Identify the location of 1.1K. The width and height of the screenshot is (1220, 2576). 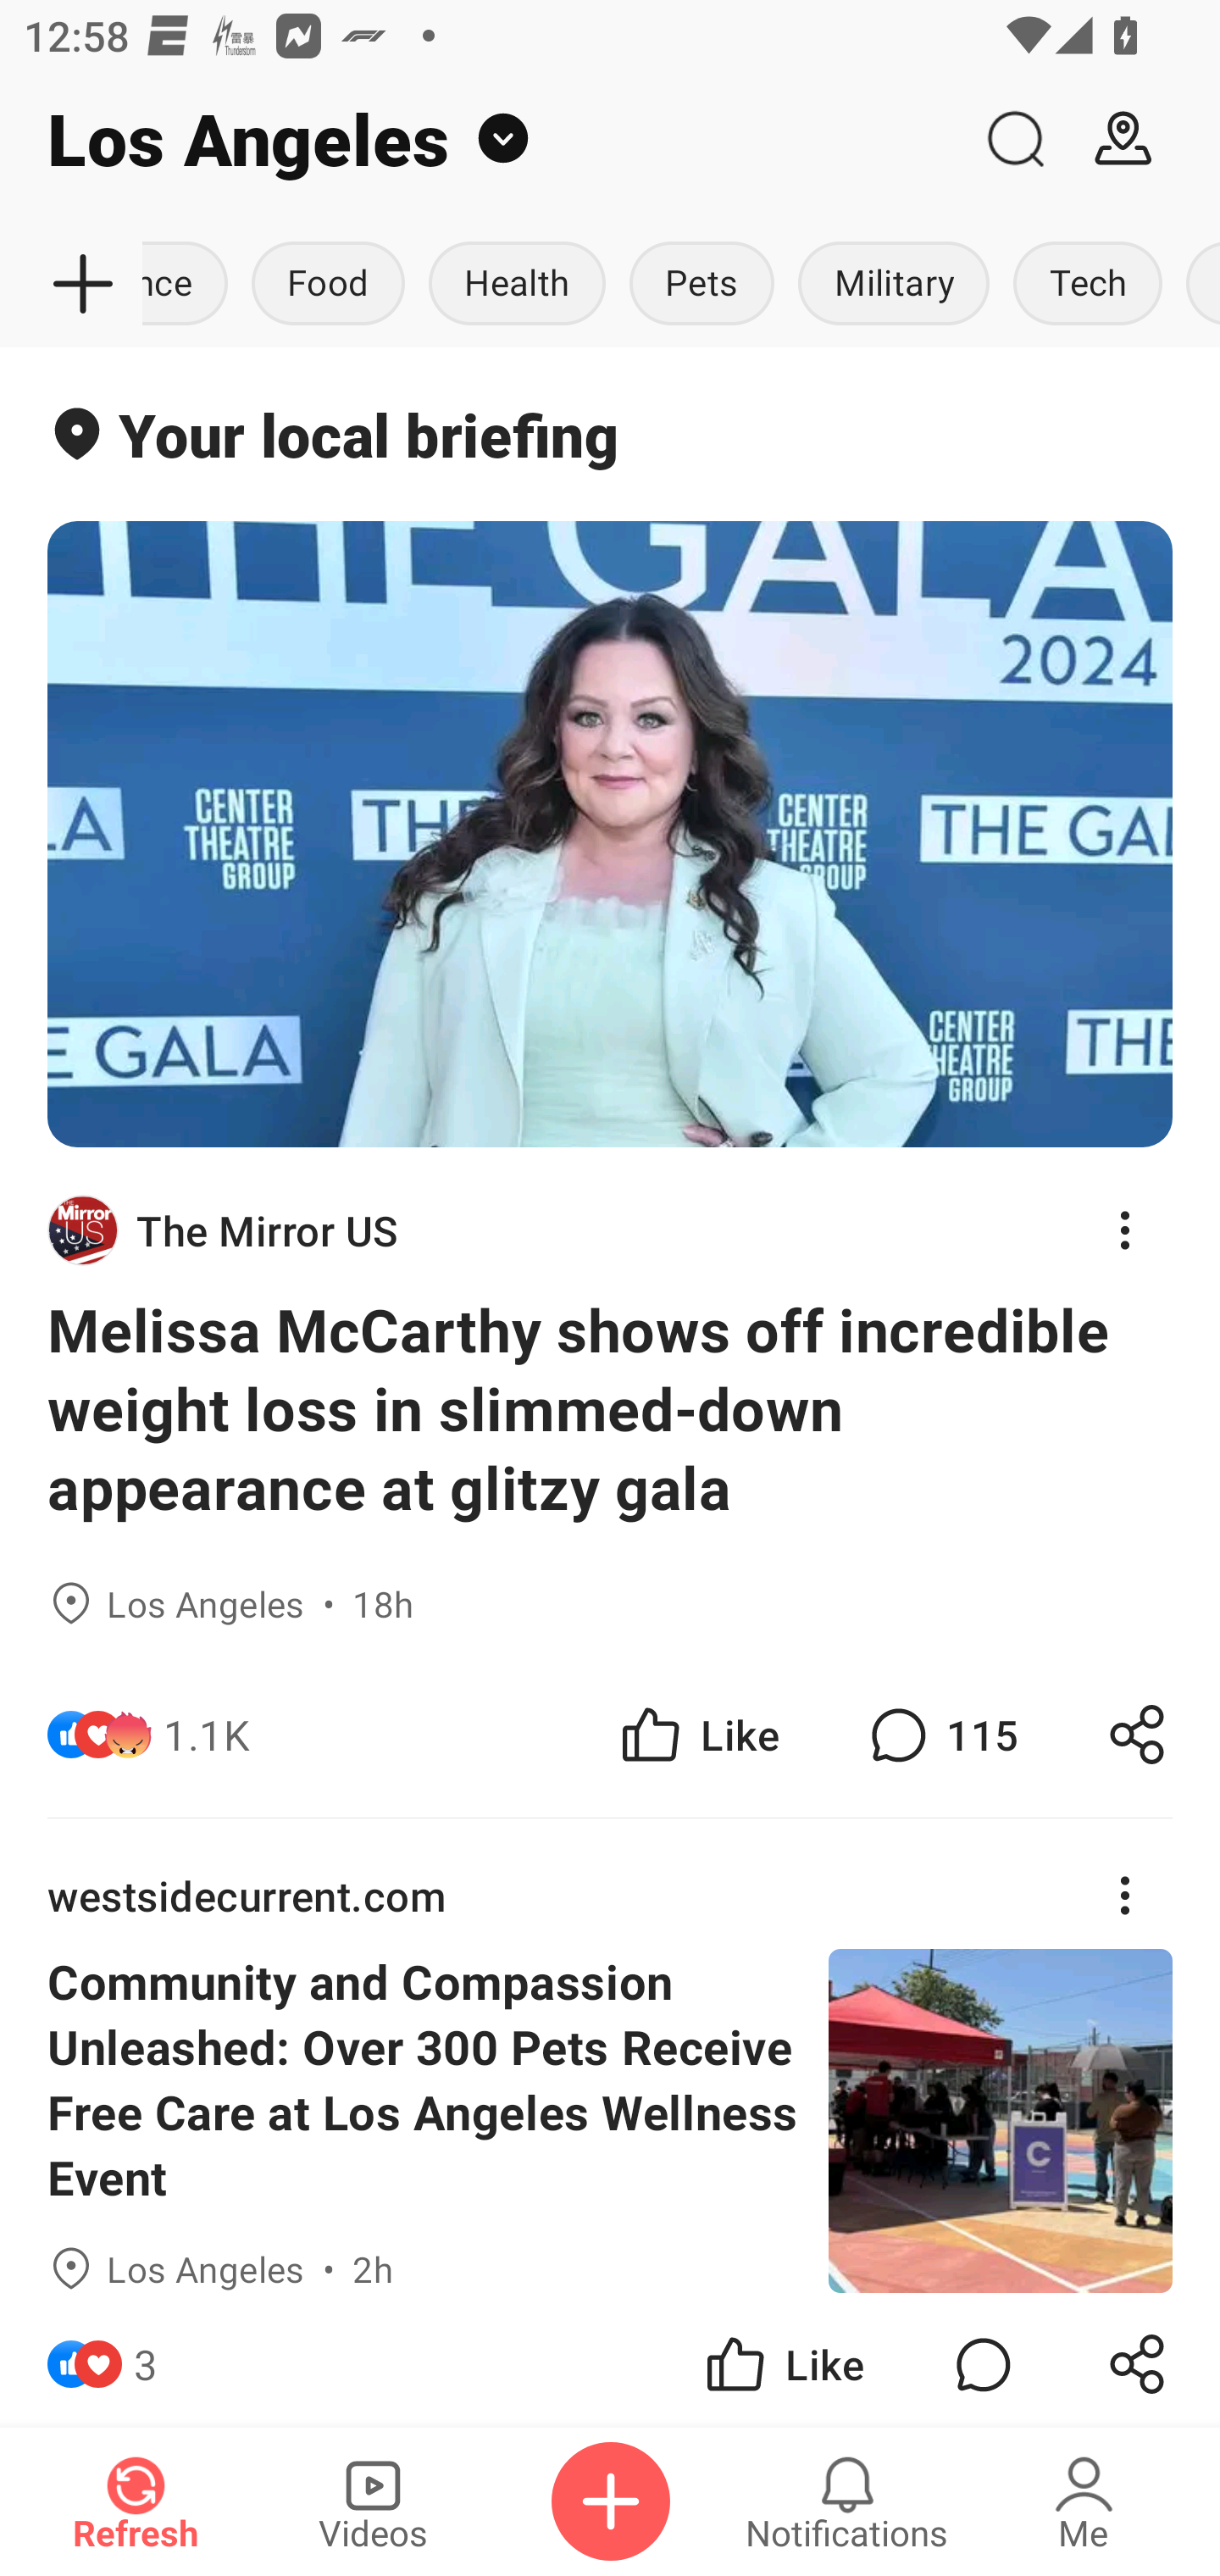
(207, 1735).